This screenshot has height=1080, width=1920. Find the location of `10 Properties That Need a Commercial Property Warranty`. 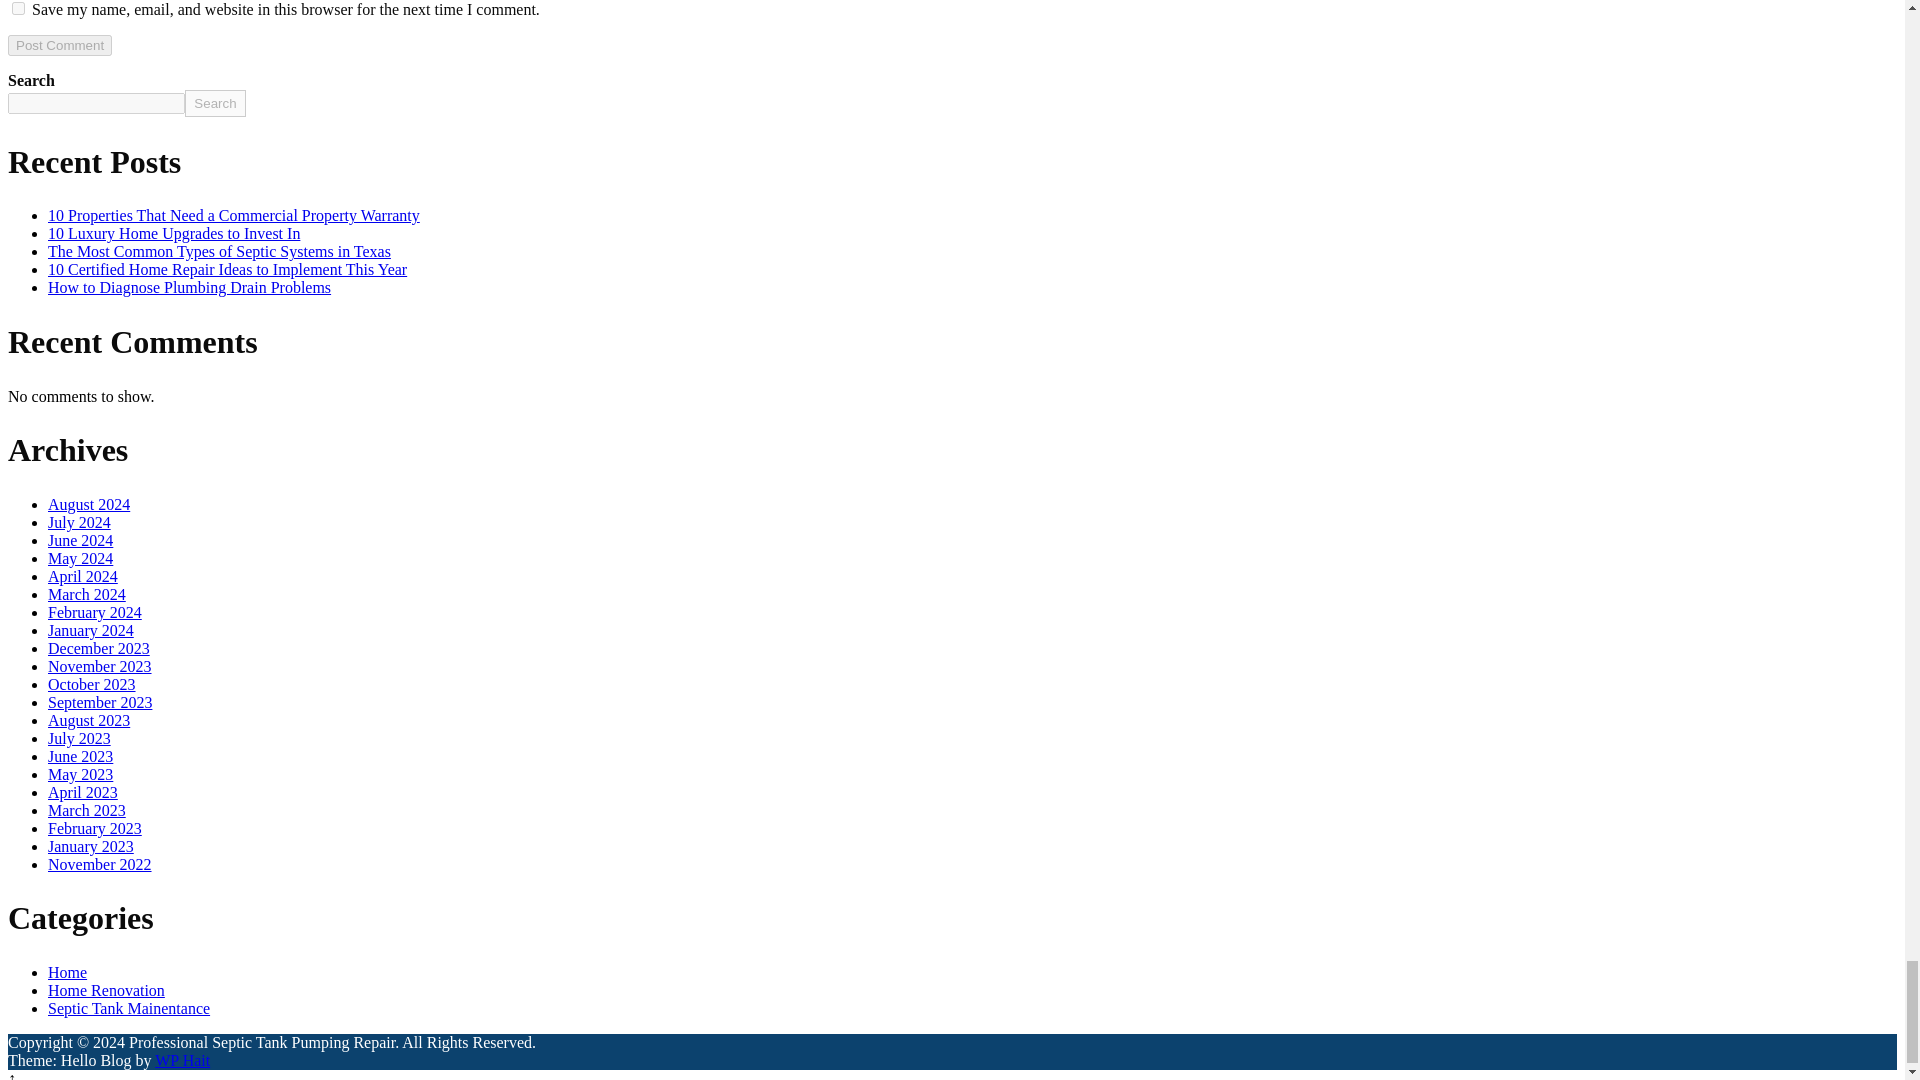

10 Properties That Need a Commercial Property Warranty is located at coordinates (234, 215).